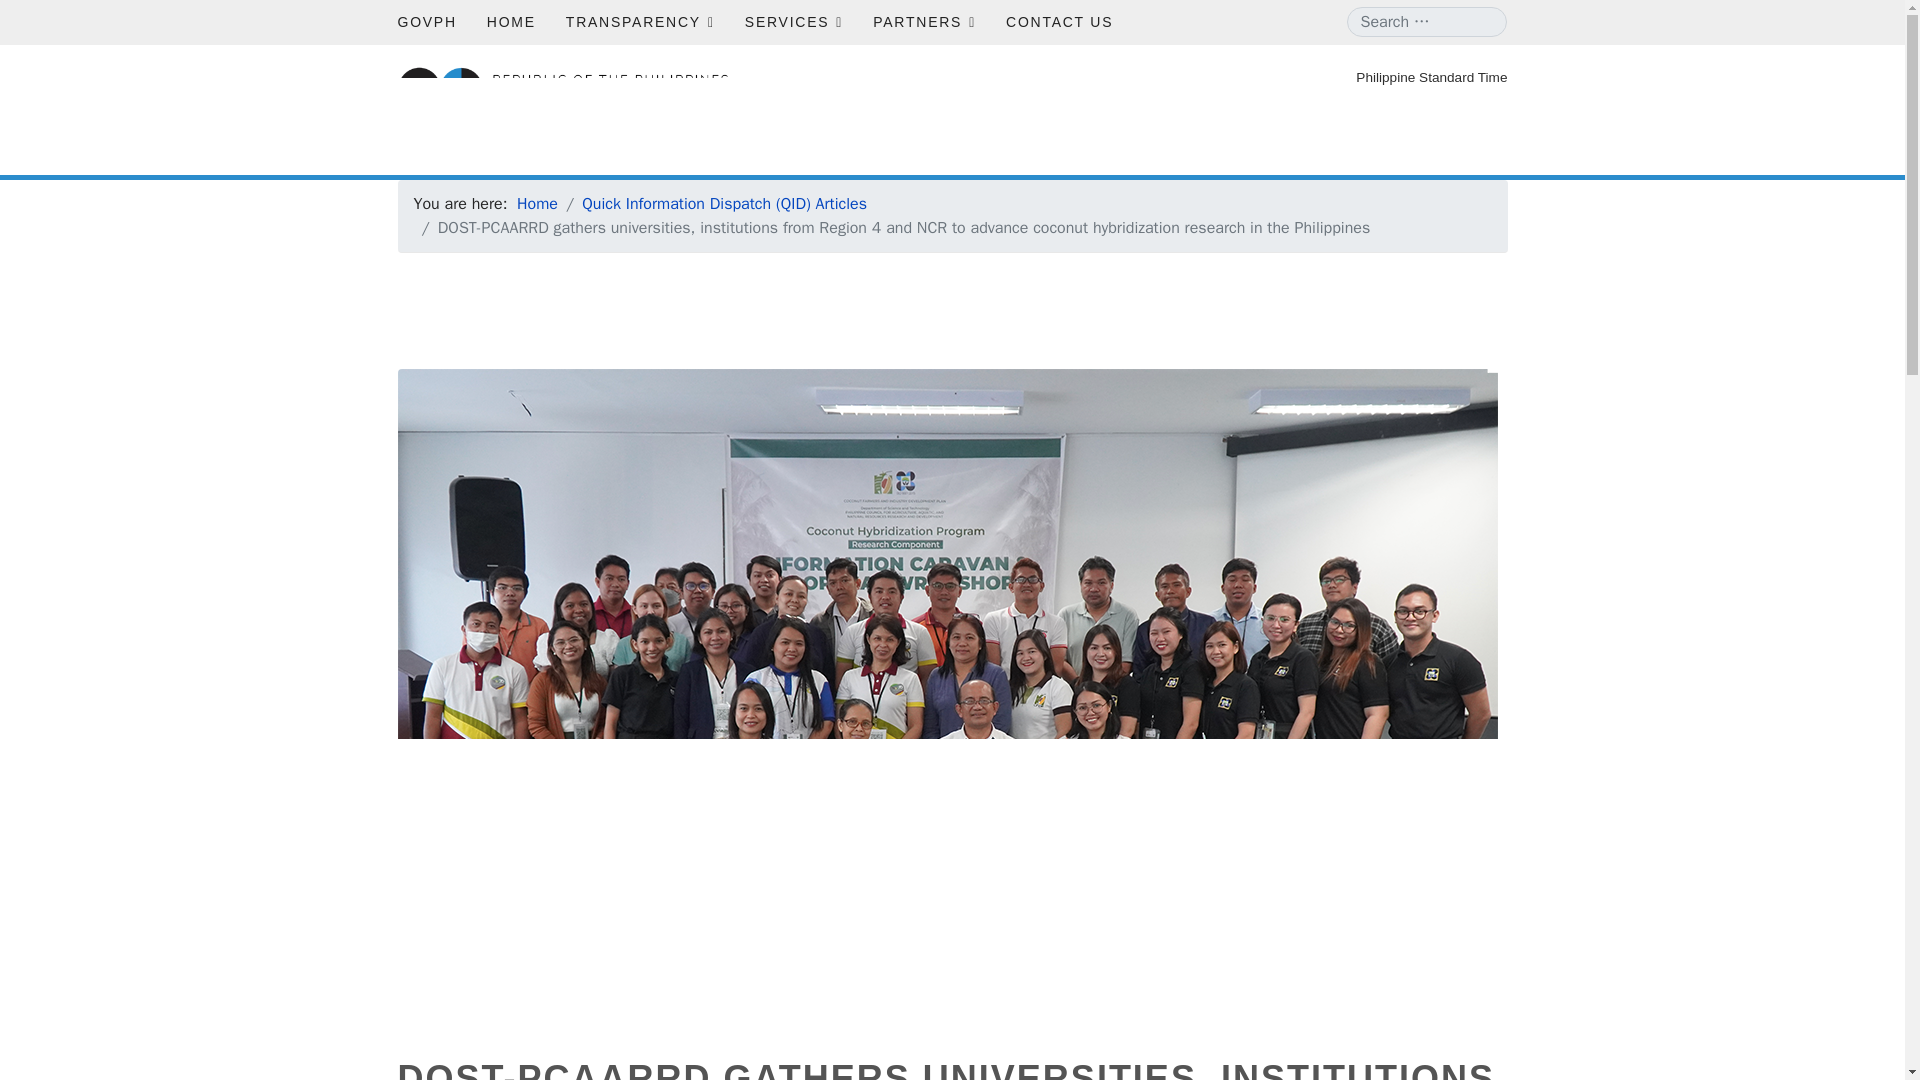 The image size is (1920, 1080). What do you see at coordinates (512, 22) in the screenshot?
I see `HOME` at bounding box center [512, 22].